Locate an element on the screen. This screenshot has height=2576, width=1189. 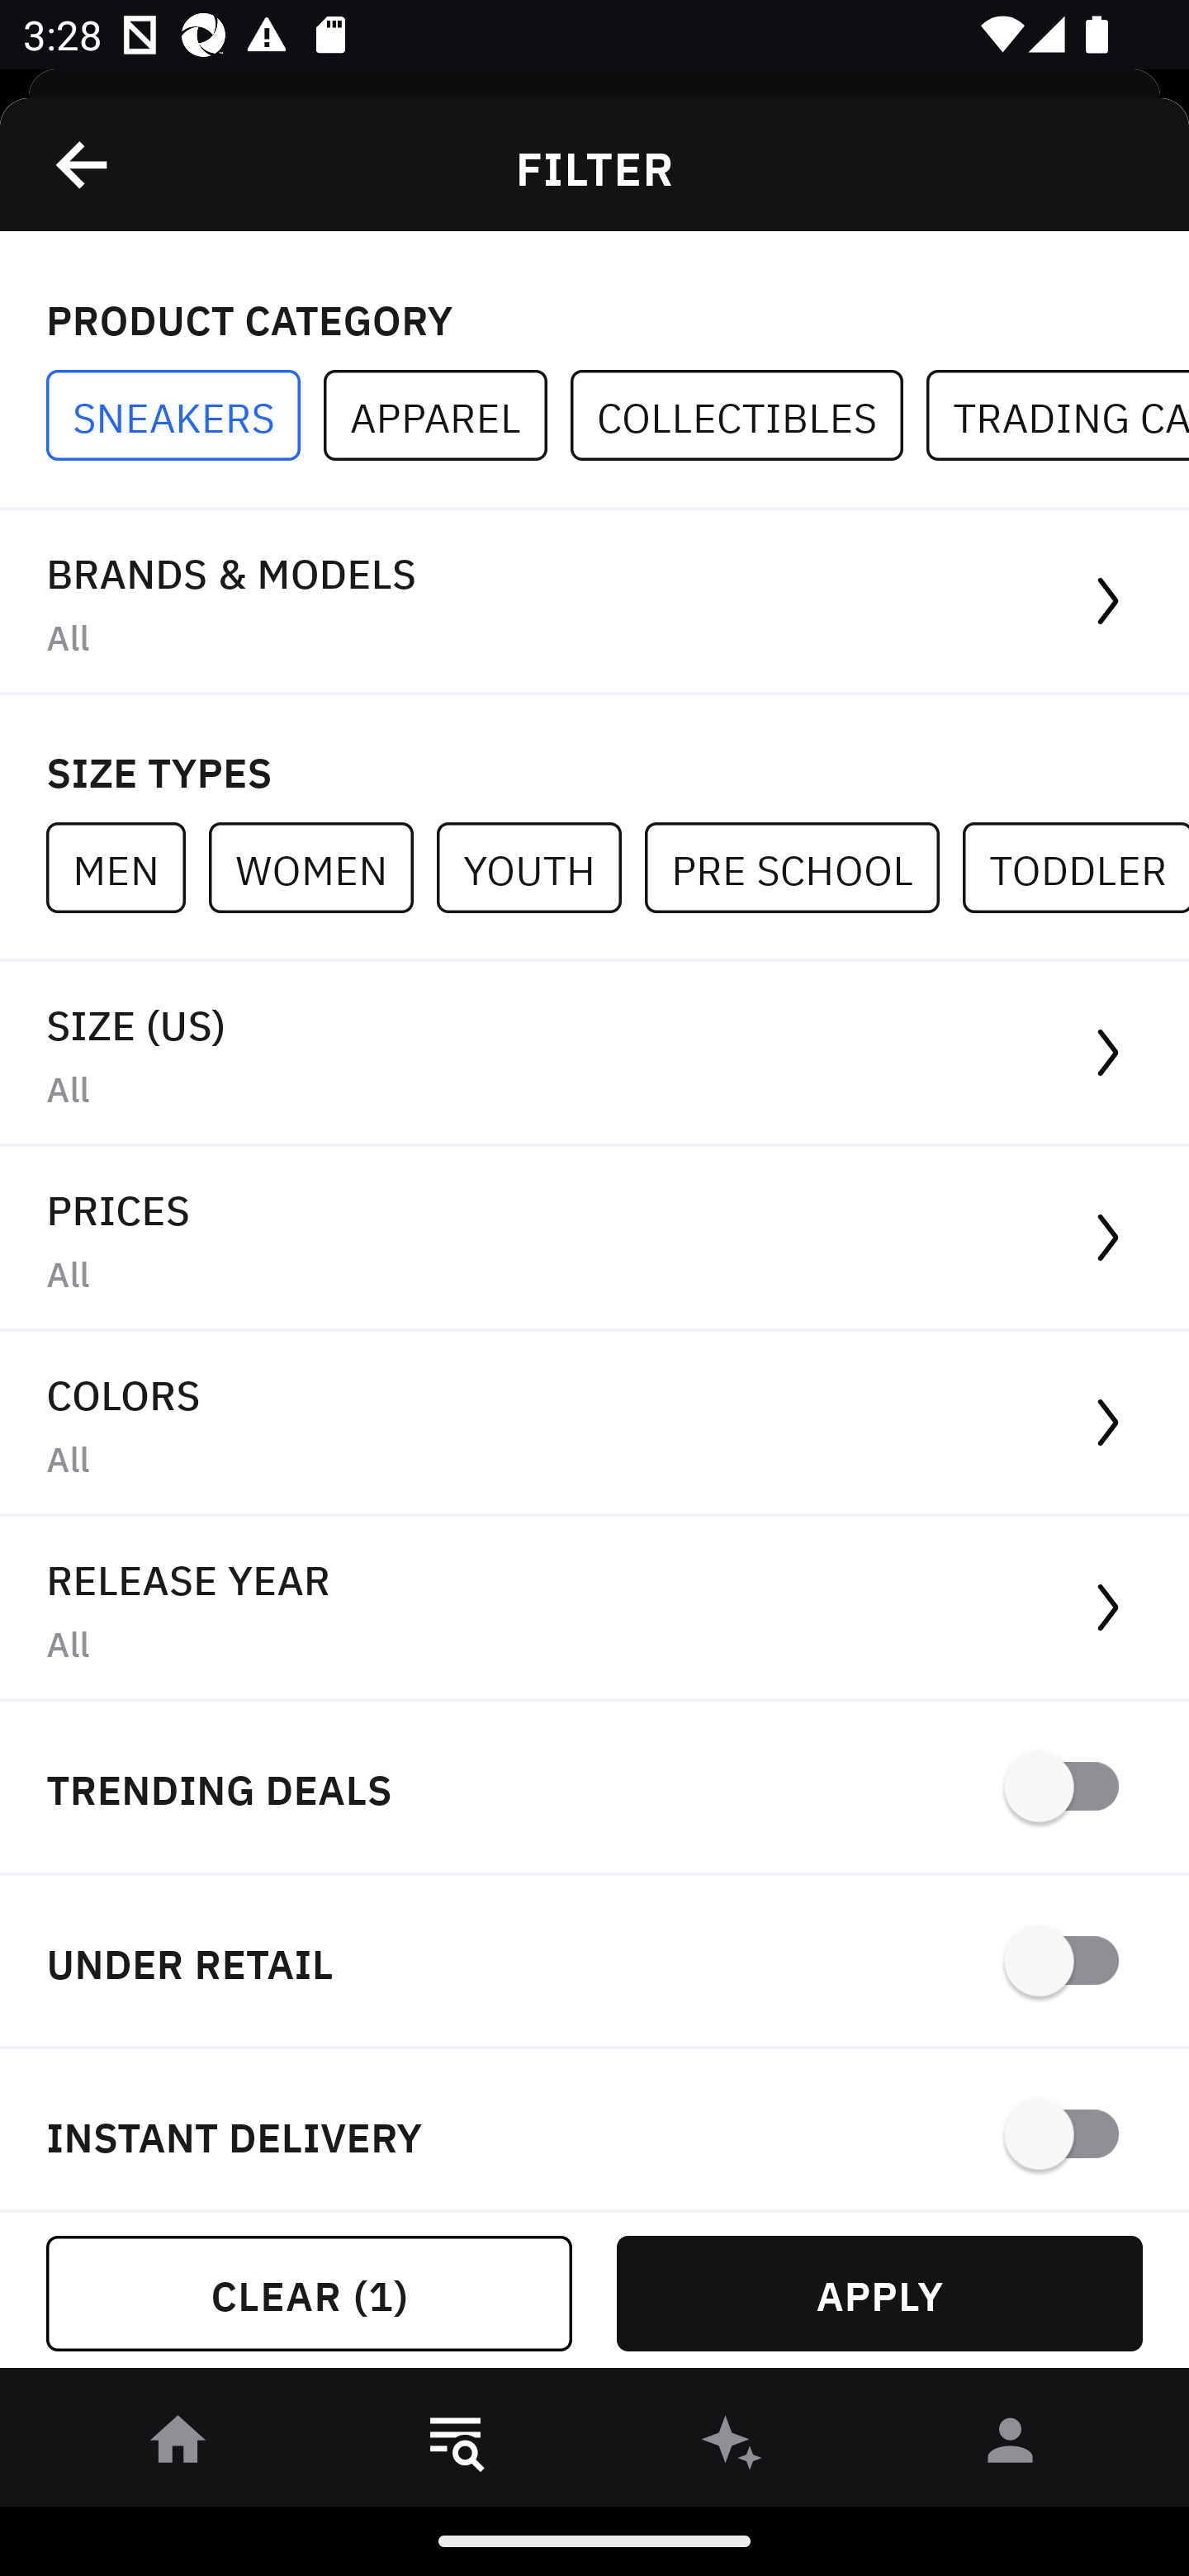
COLLECTIBLES is located at coordinates (748, 416).